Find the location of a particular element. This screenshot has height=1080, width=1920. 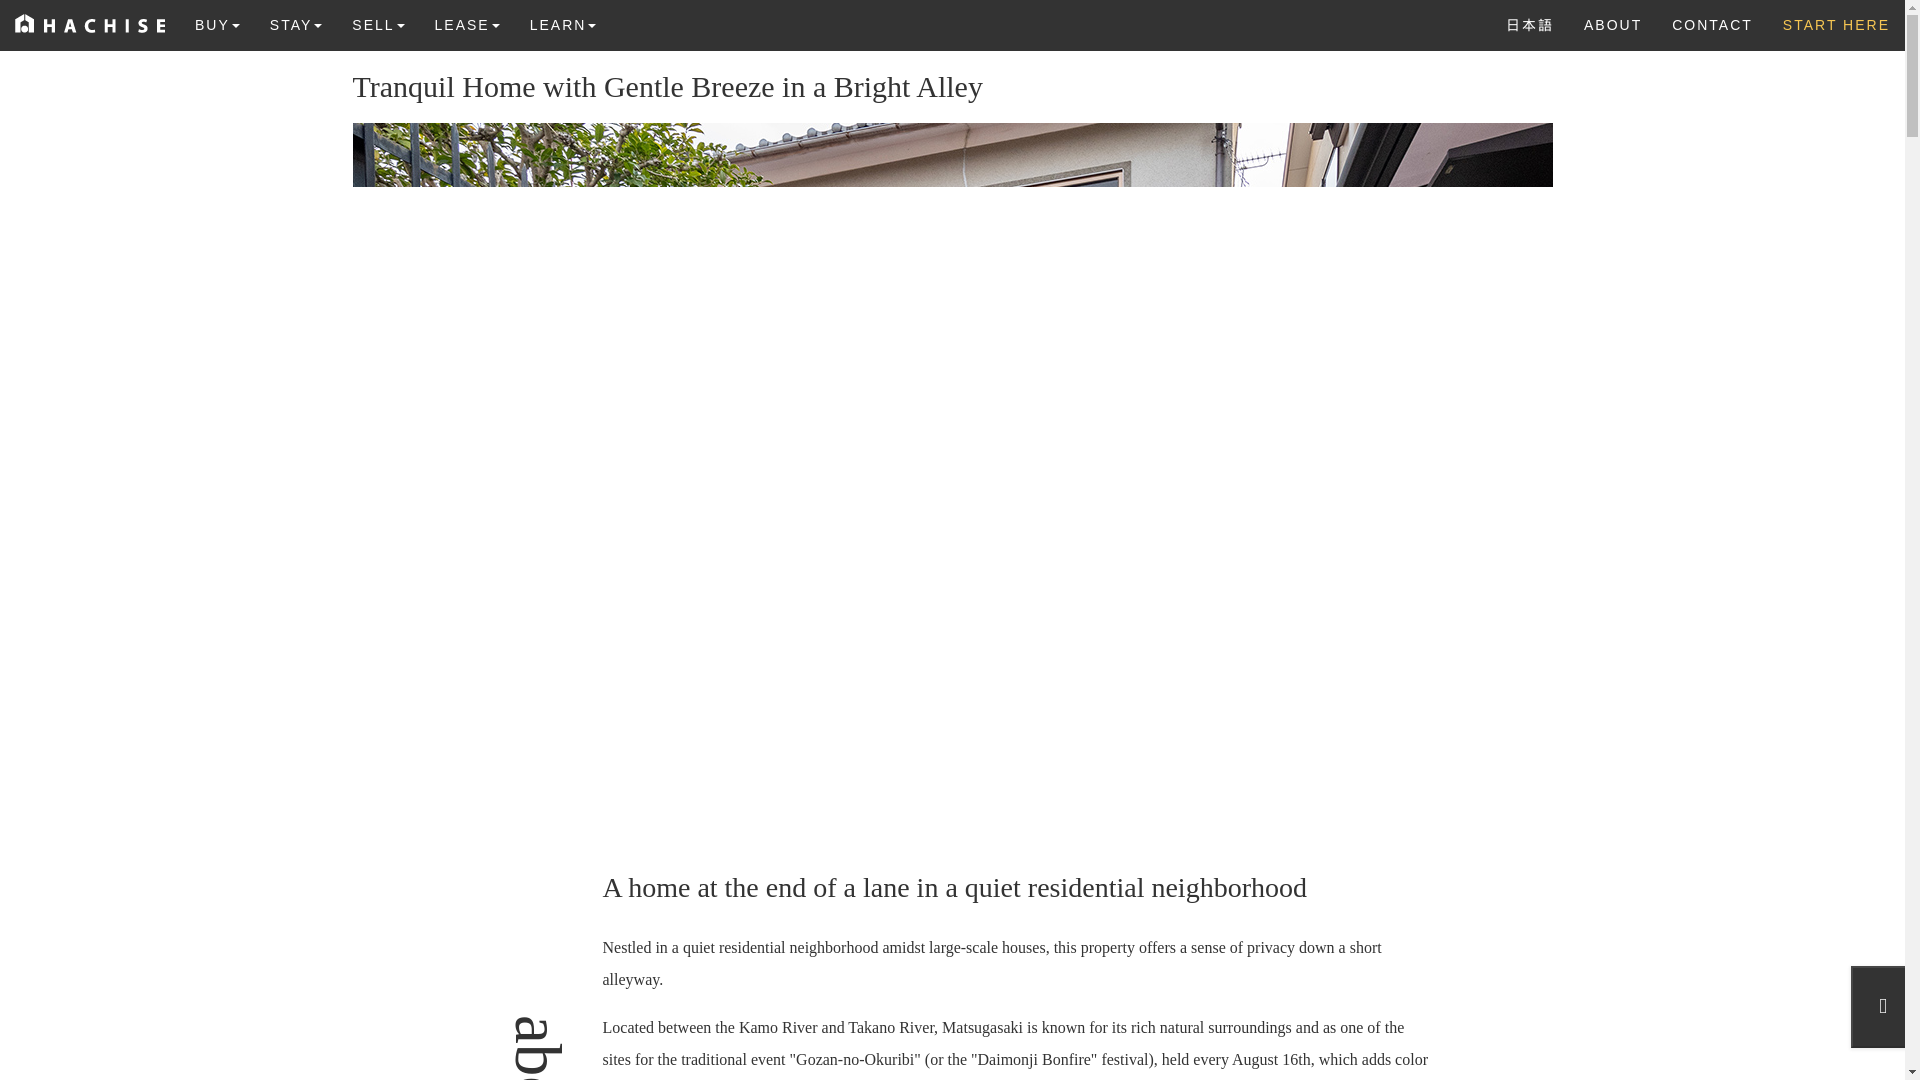

SELL is located at coordinates (378, 24).